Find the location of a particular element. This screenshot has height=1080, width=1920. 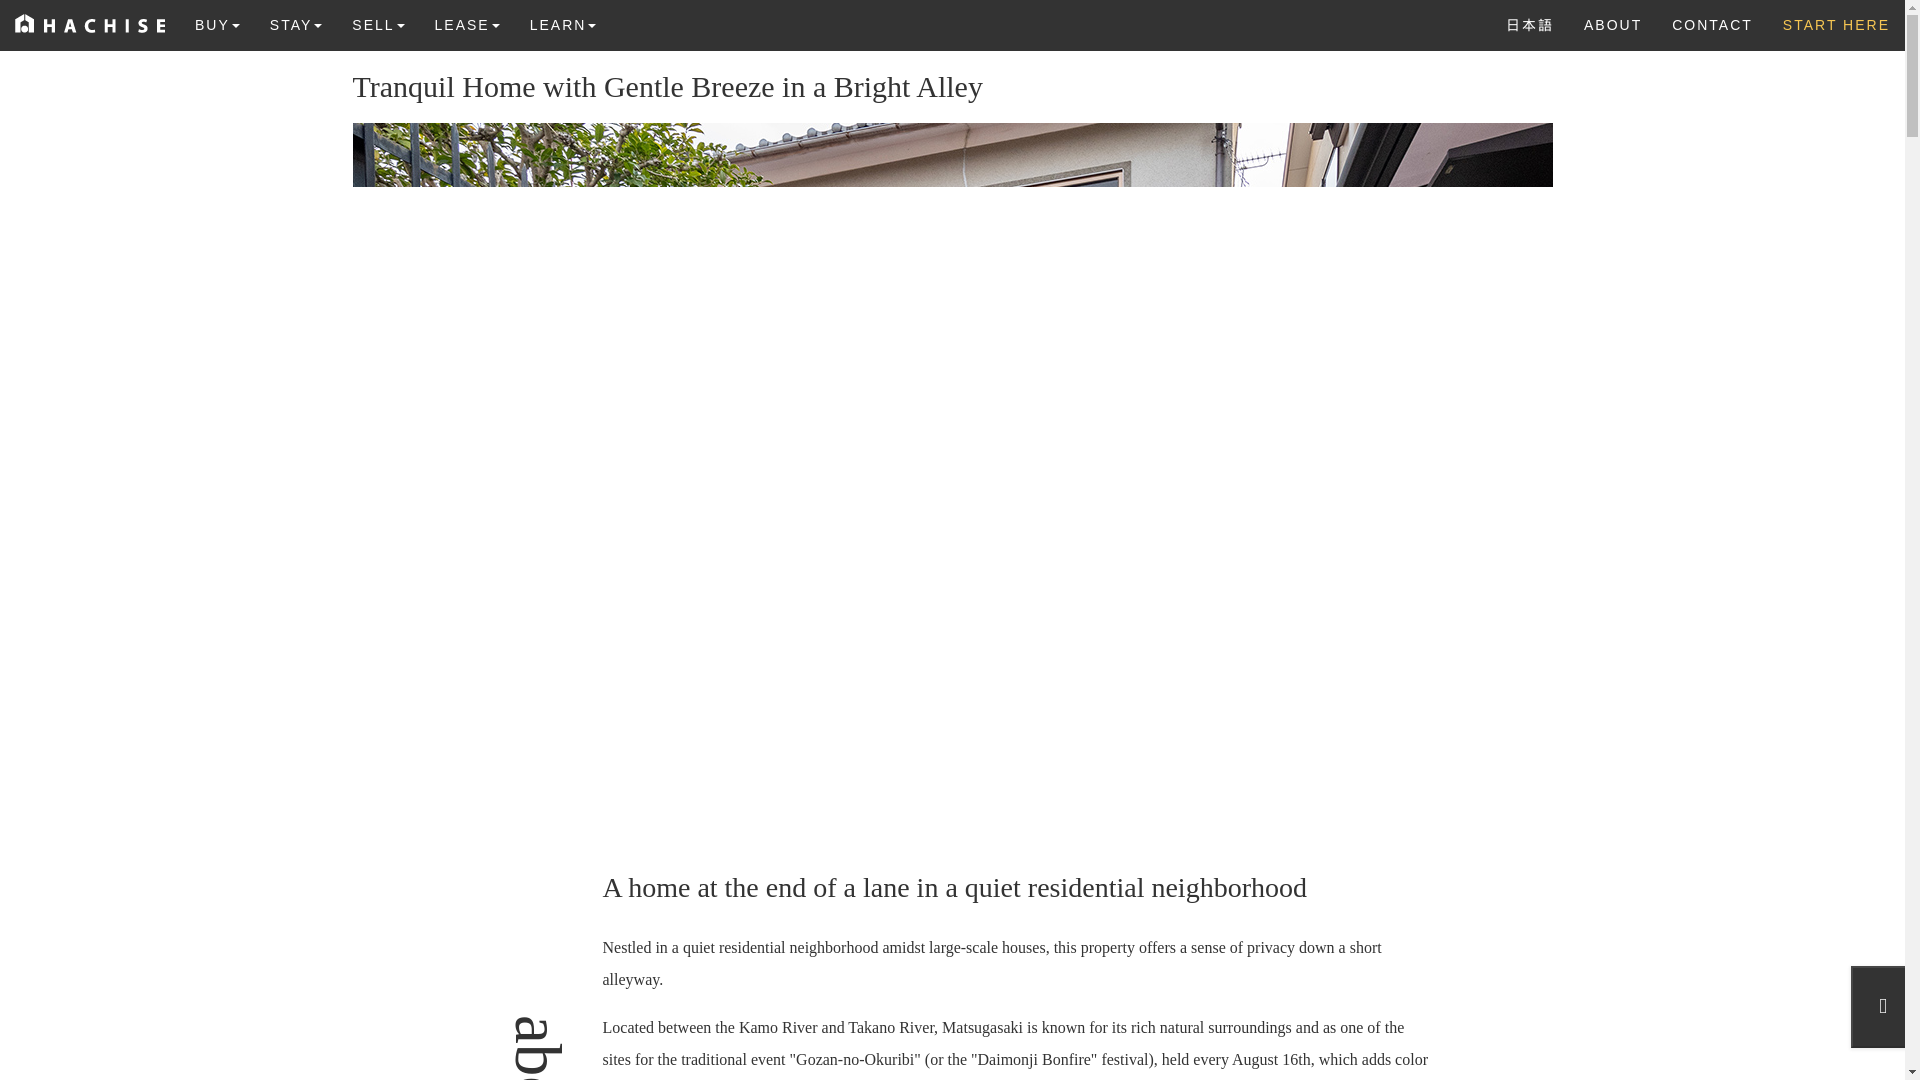

SELL is located at coordinates (378, 24).